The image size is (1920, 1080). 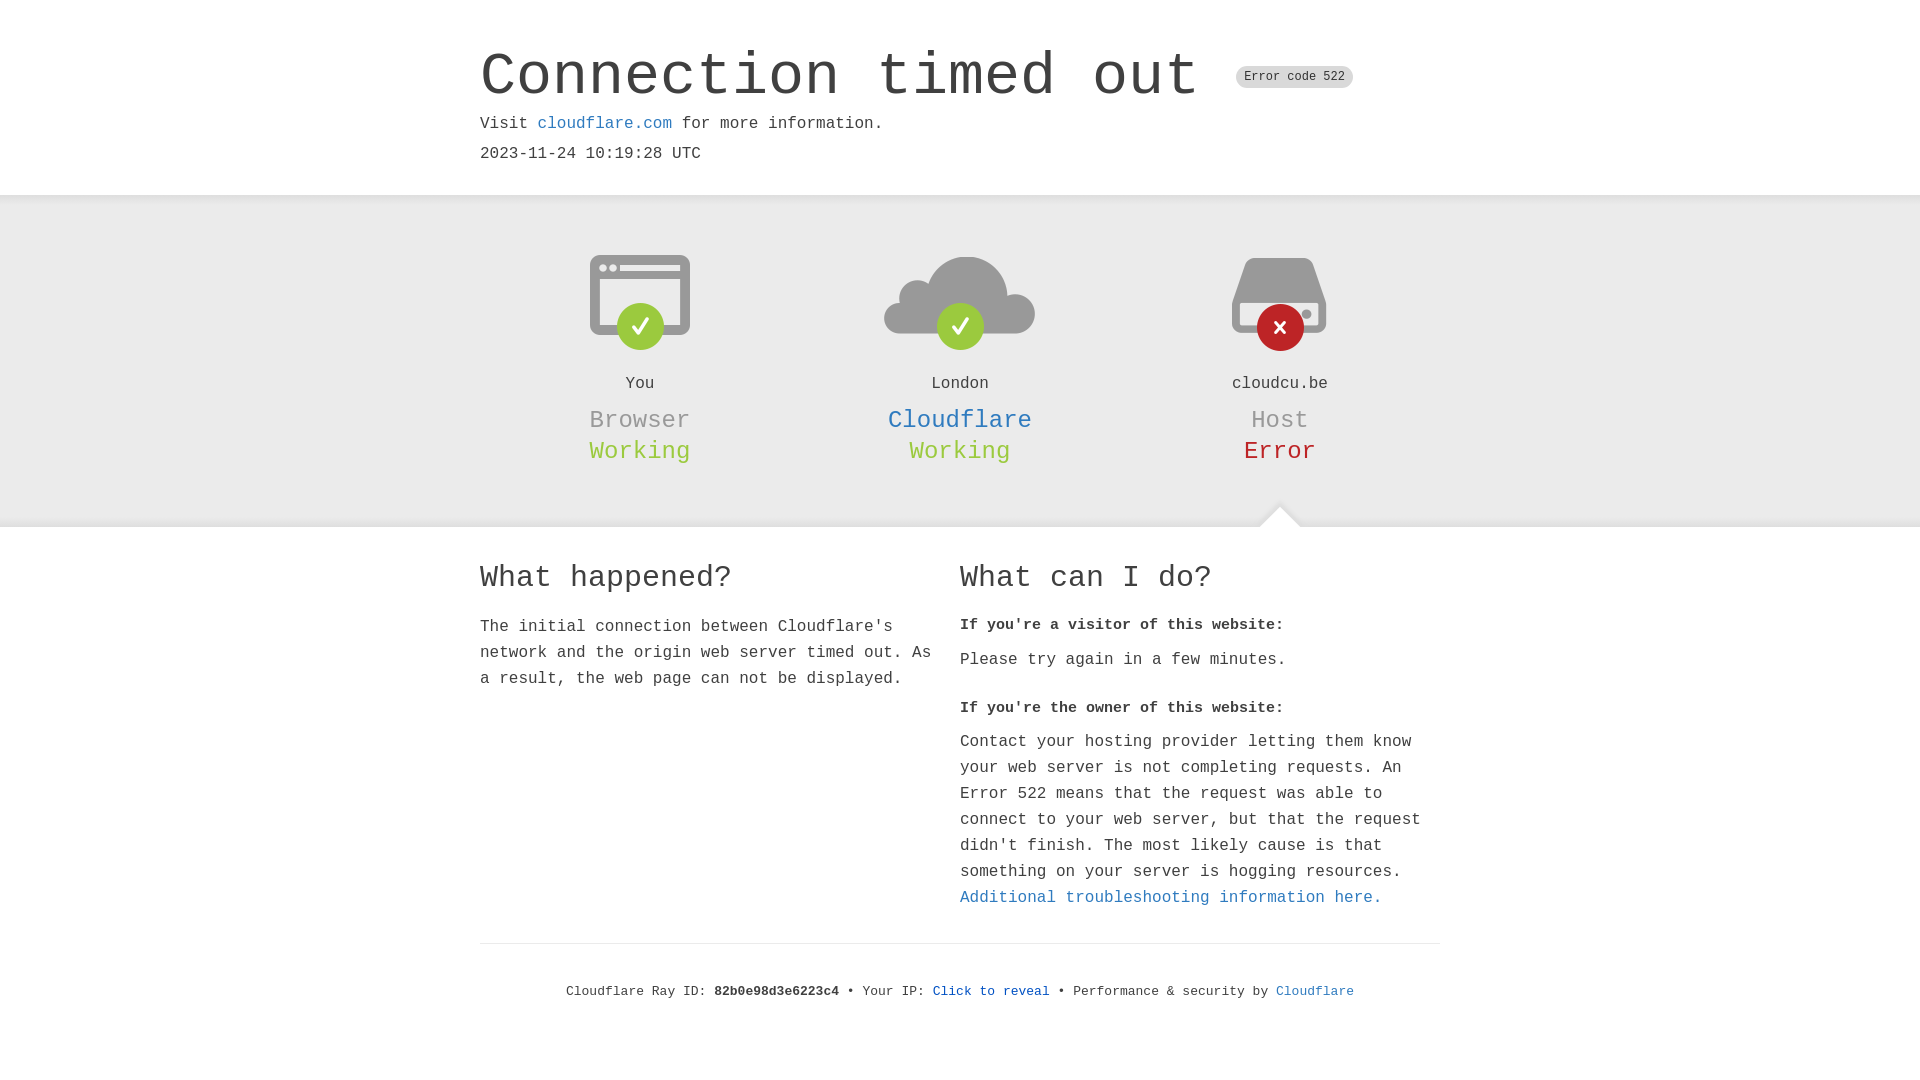 What do you see at coordinates (960, 420) in the screenshot?
I see `Cloudflare` at bounding box center [960, 420].